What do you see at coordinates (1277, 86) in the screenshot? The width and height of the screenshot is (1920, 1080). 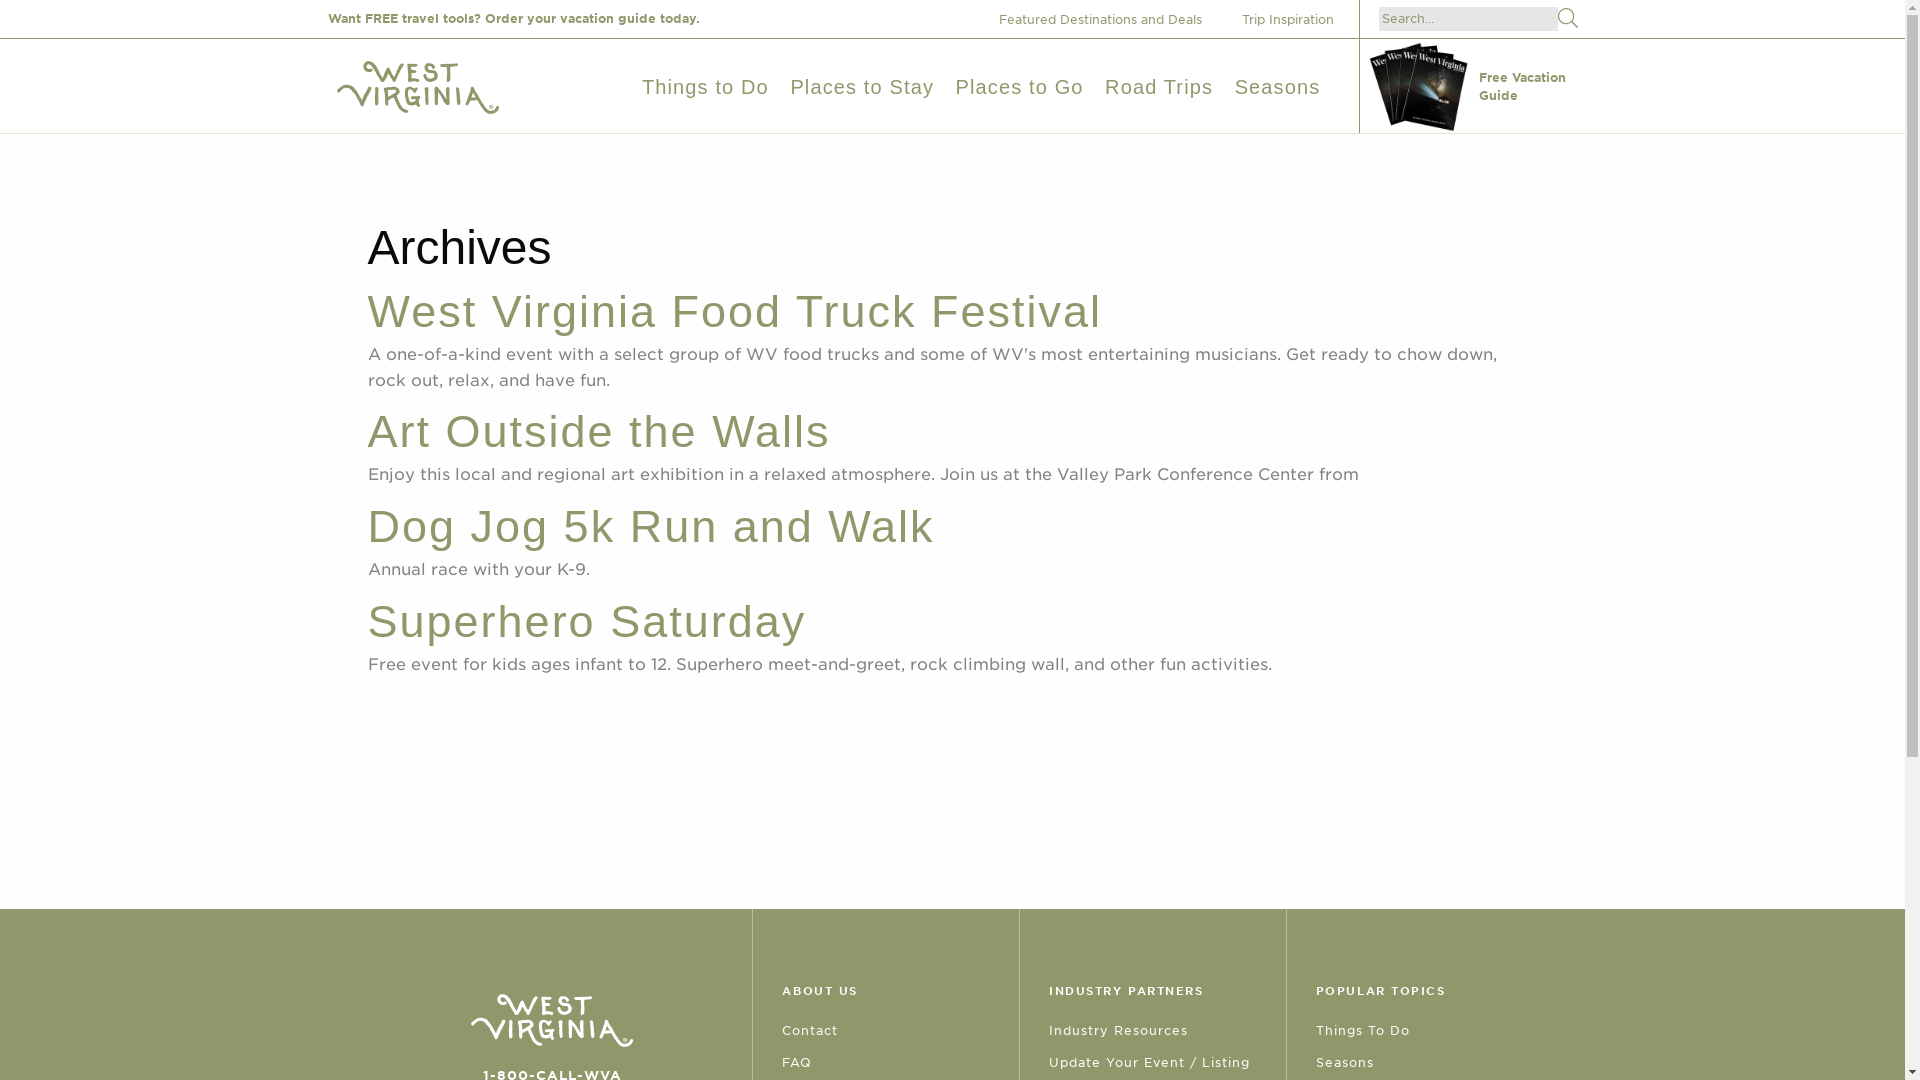 I see `Seasons` at bounding box center [1277, 86].